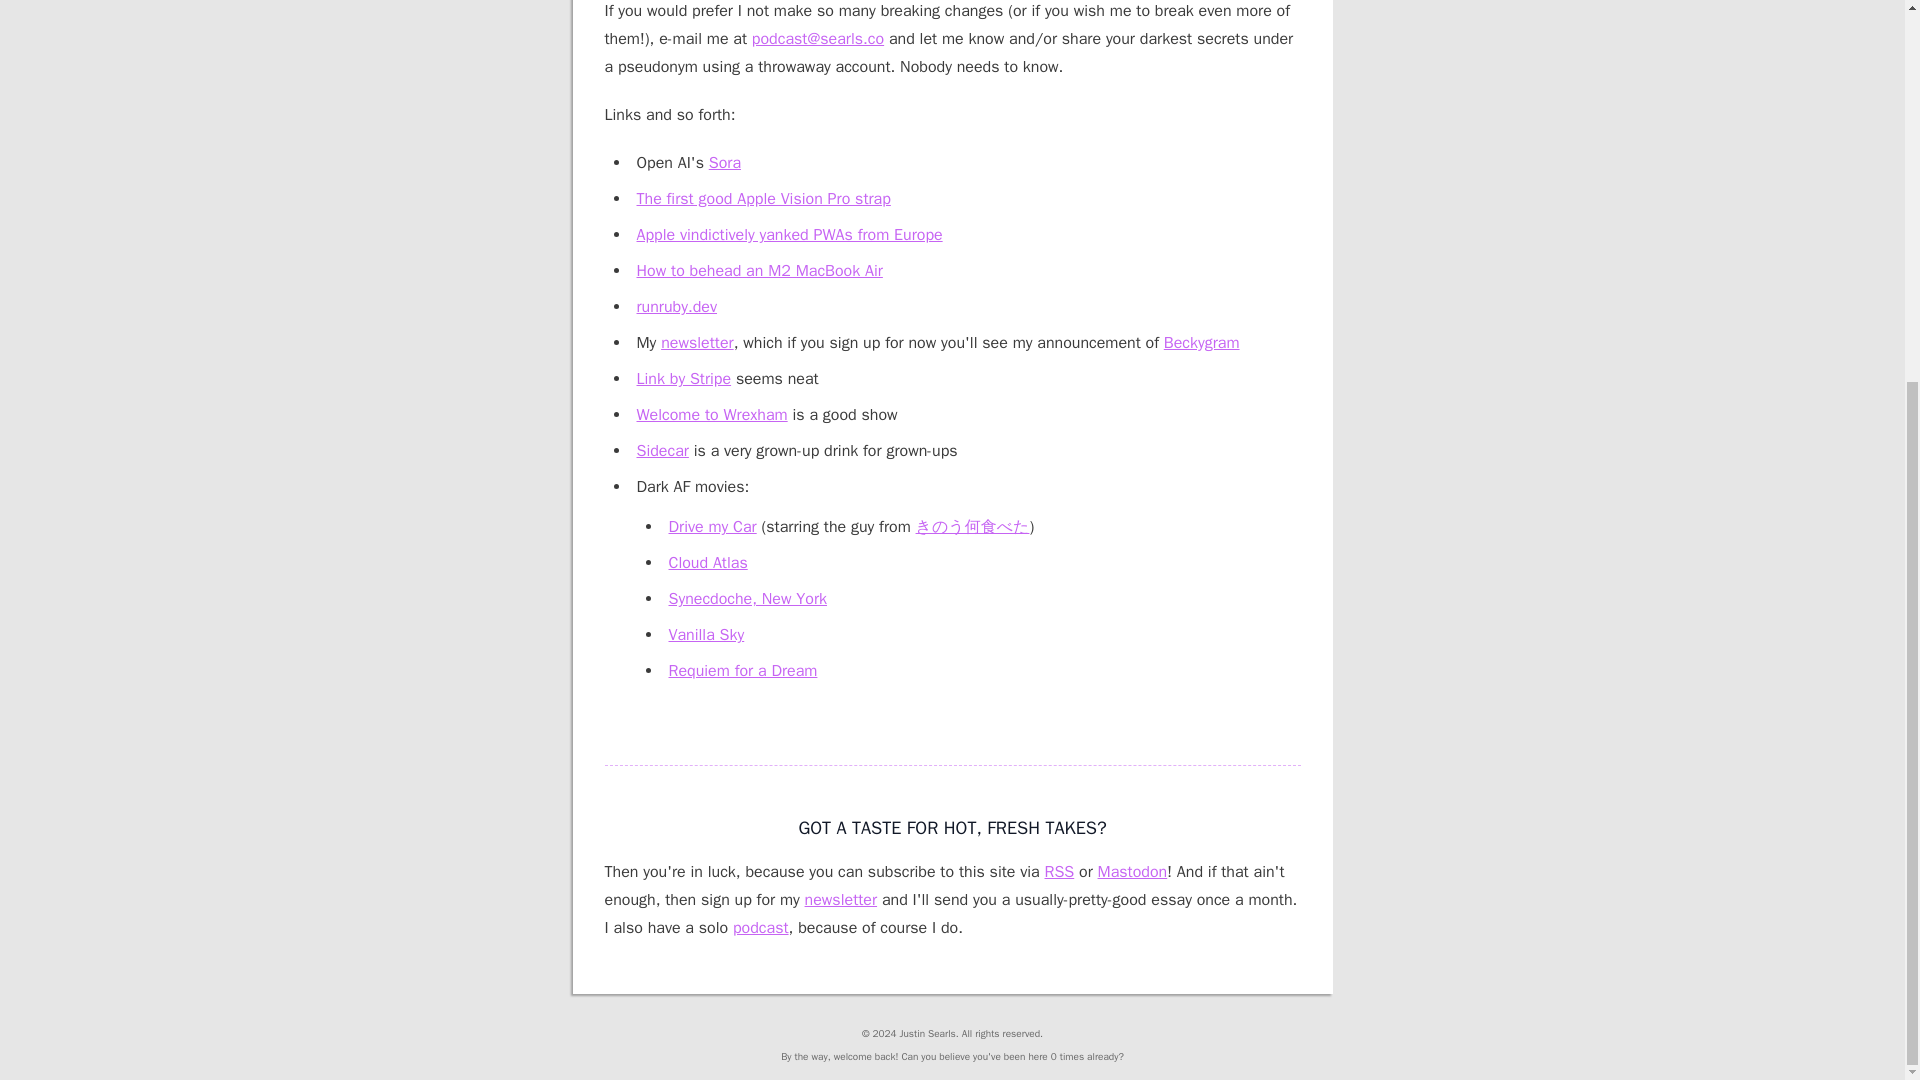  What do you see at coordinates (676, 307) in the screenshot?
I see `runruby.dev` at bounding box center [676, 307].